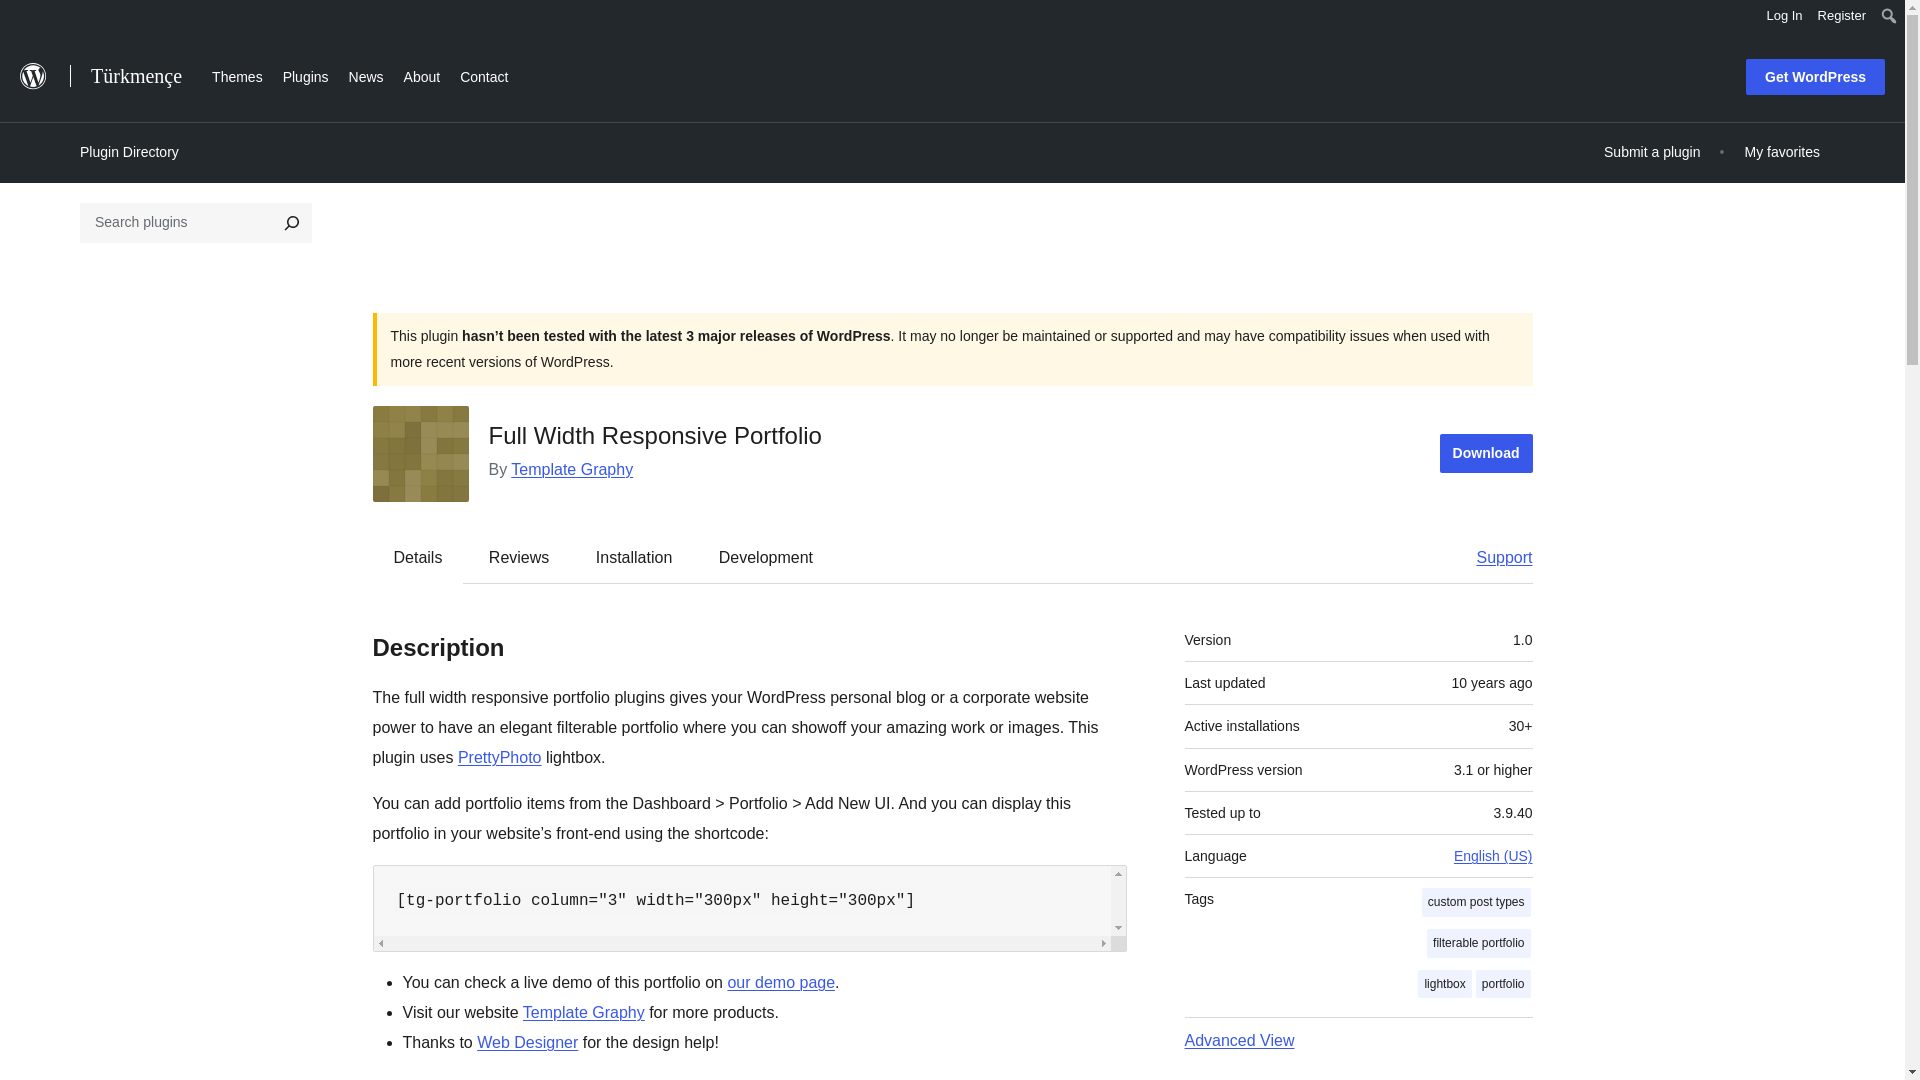  I want to click on Plugin Directory, so click(129, 152).